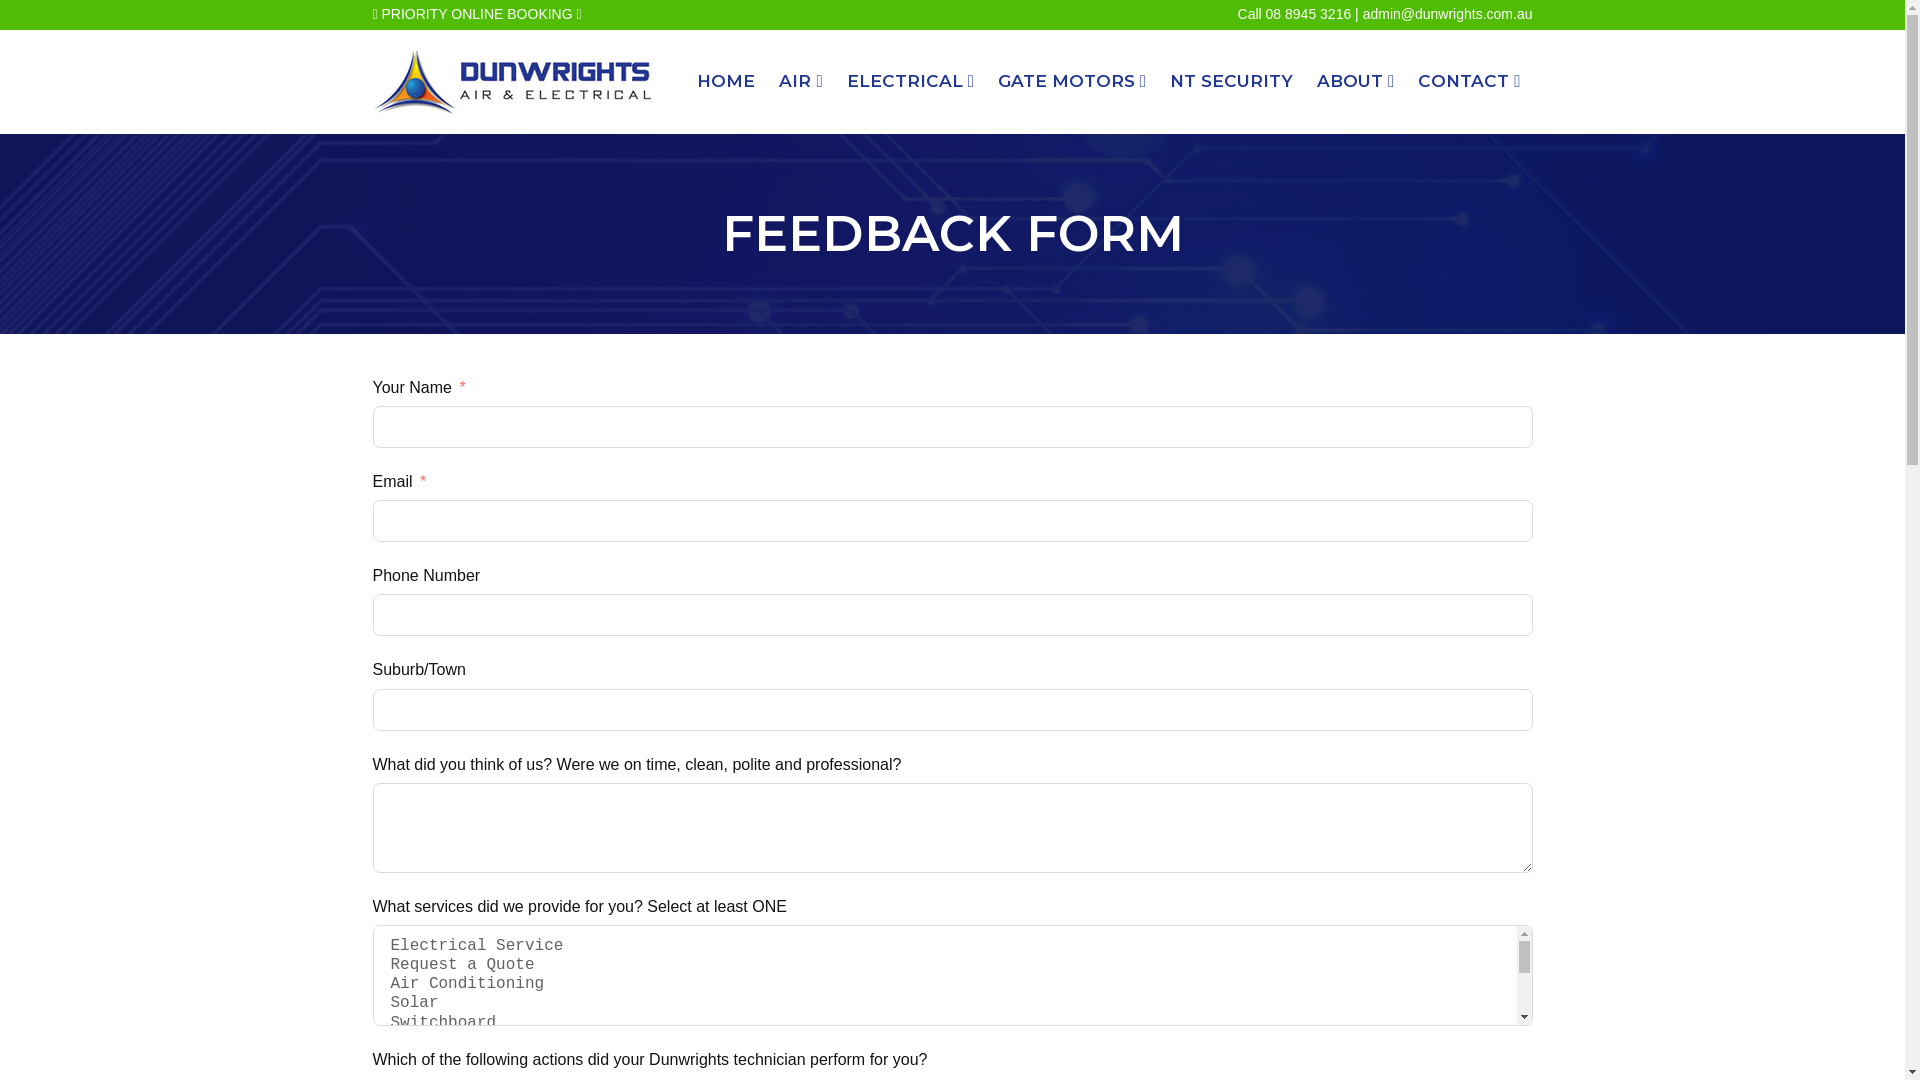  What do you see at coordinates (1232, 82) in the screenshot?
I see `NT SECURITY` at bounding box center [1232, 82].